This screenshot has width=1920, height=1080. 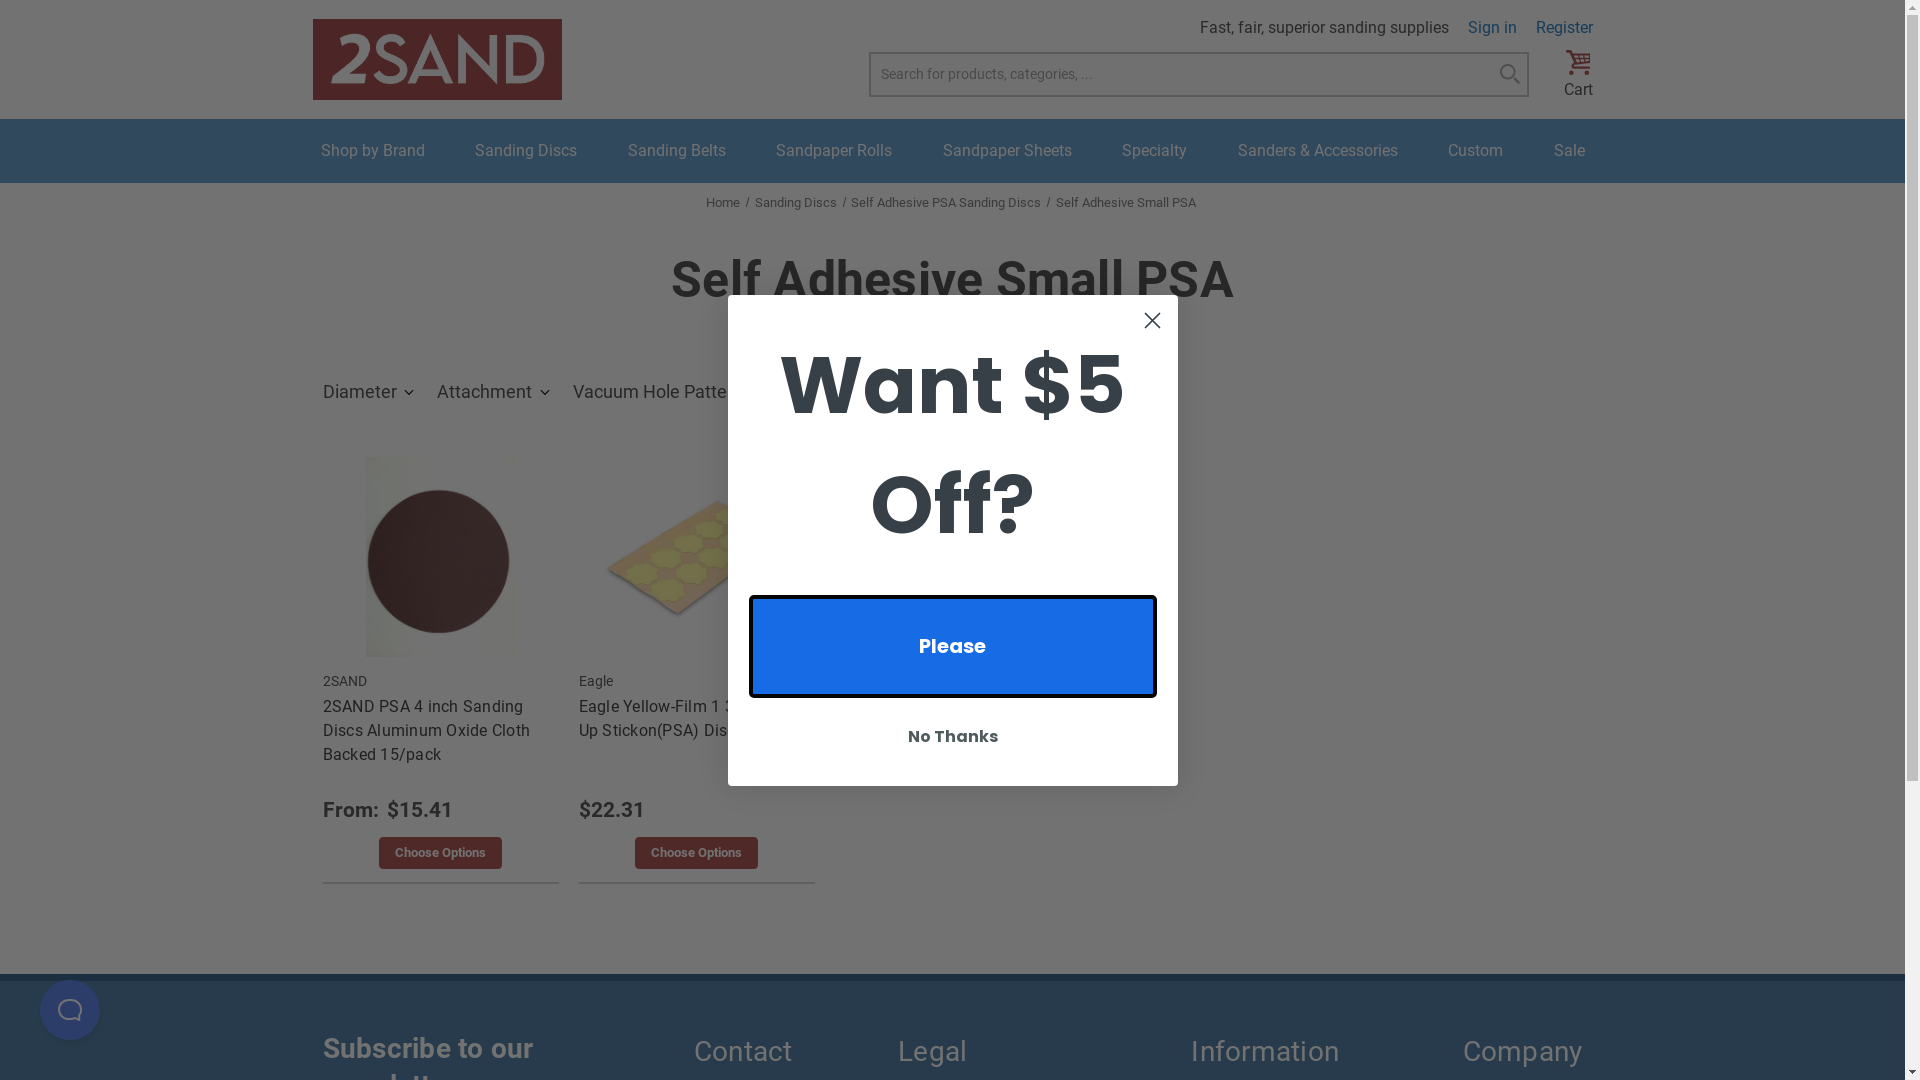 What do you see at coordinates (495, 392) in the screenshot?
I see `Attachment` at bounding box center [495, 392].